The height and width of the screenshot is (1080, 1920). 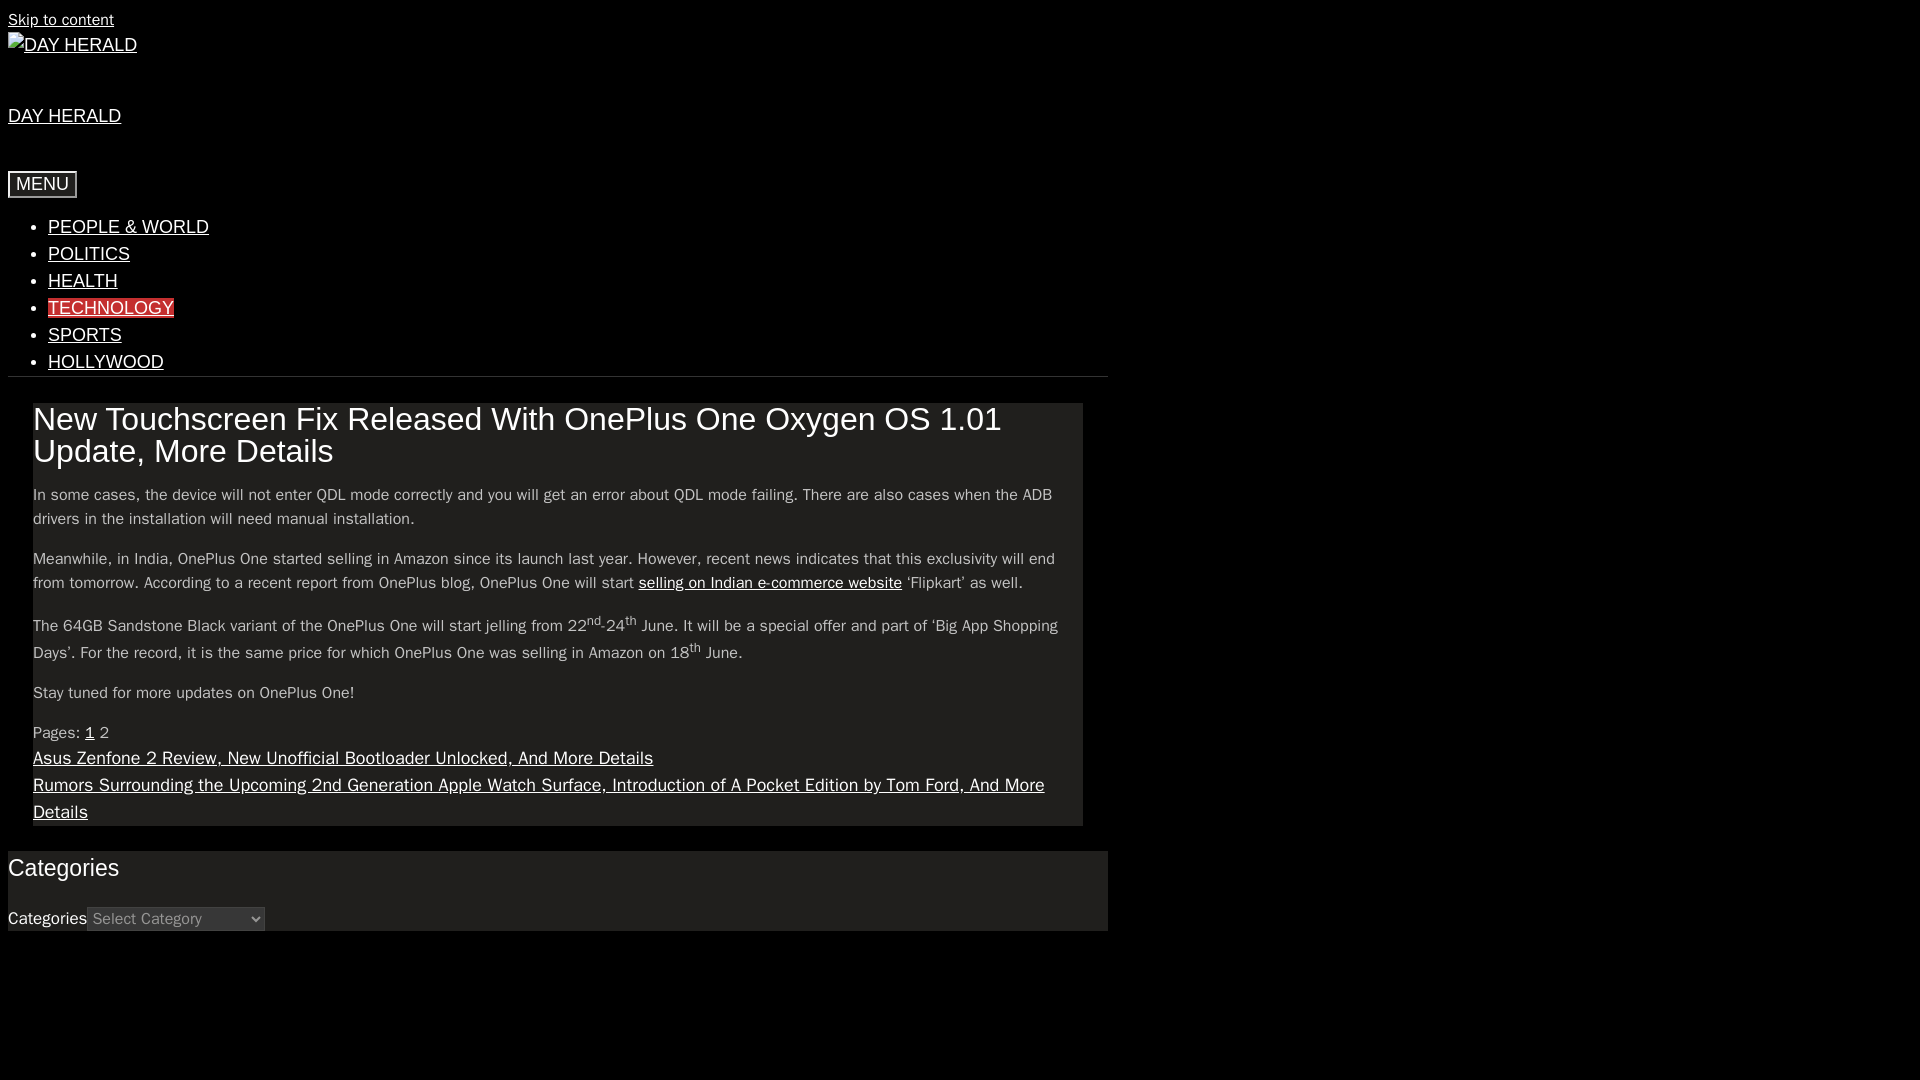 What do you see at coordinates (111, 308) in the screenshot?
I see `TECHNOLOGY` at bounding box center [111, 308].